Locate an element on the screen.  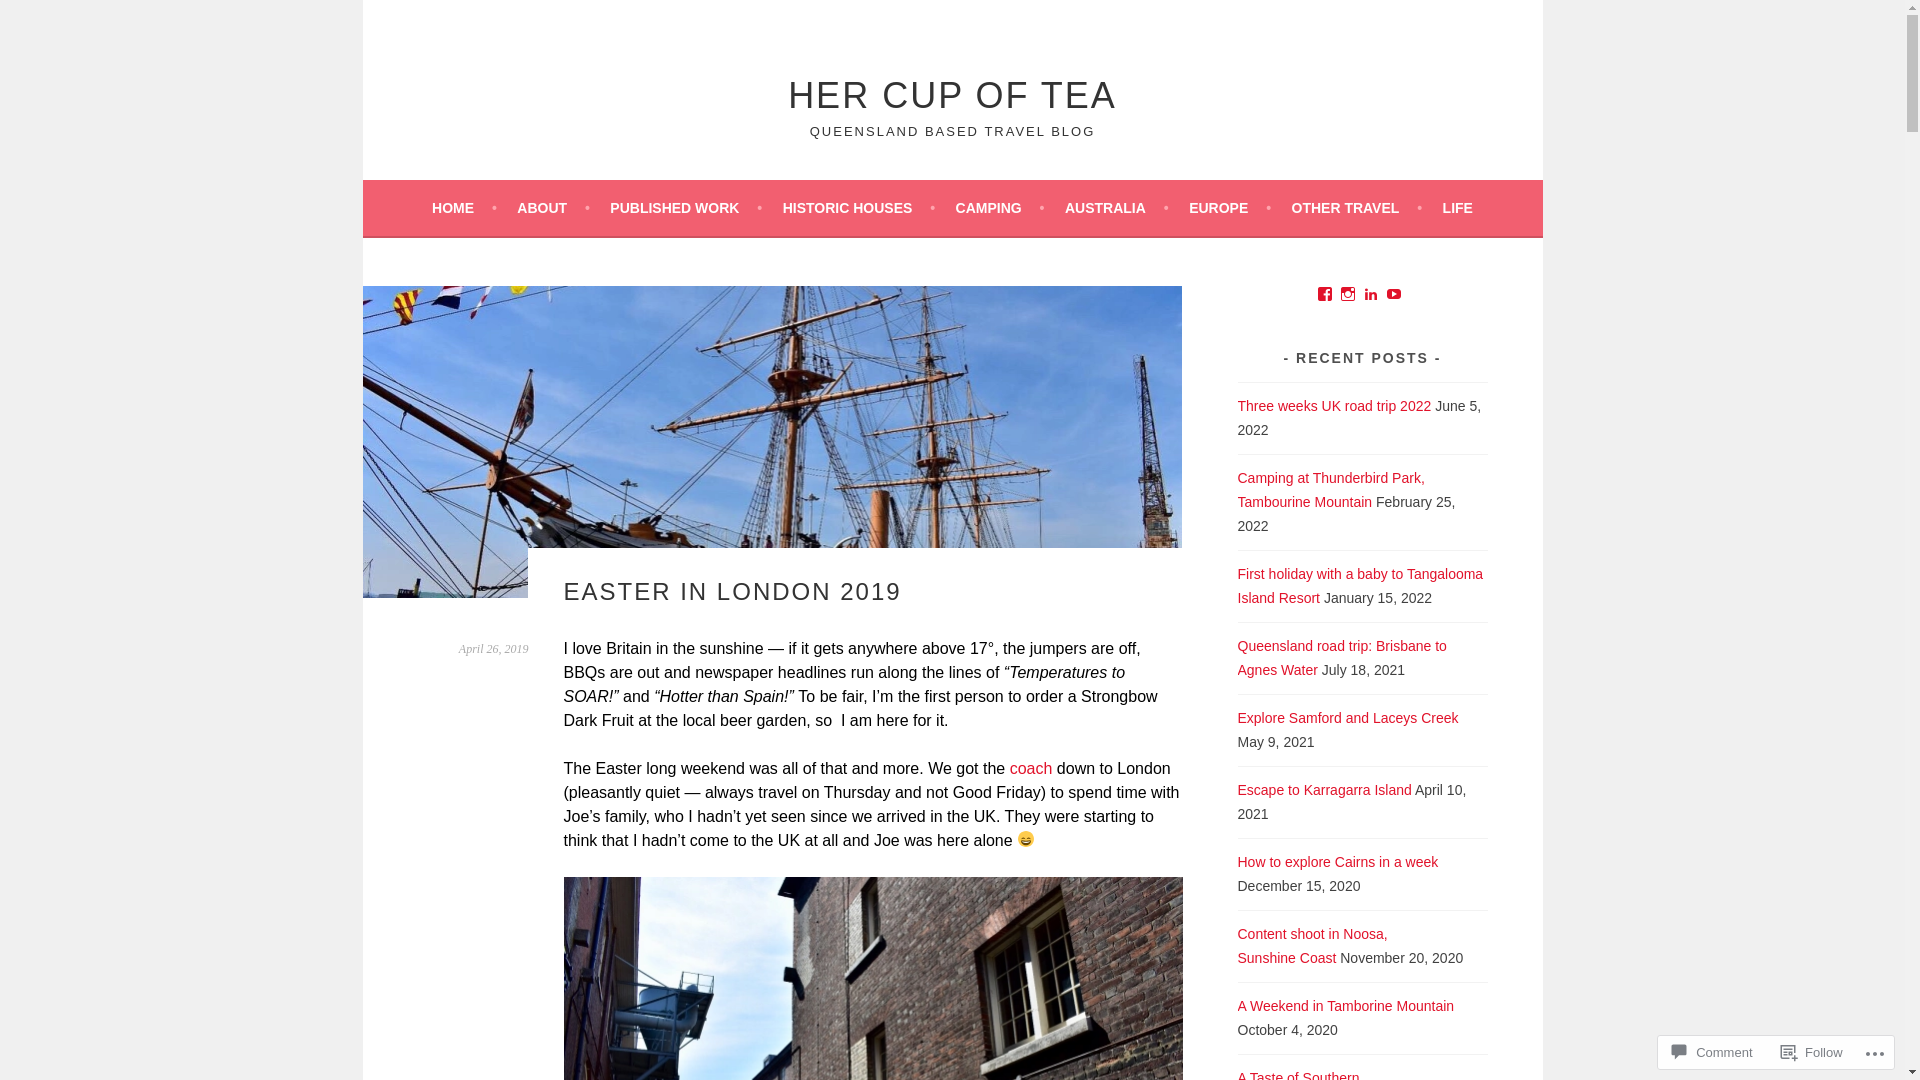
How to explore Cairns in a week is located at coordinates (1338, 862).